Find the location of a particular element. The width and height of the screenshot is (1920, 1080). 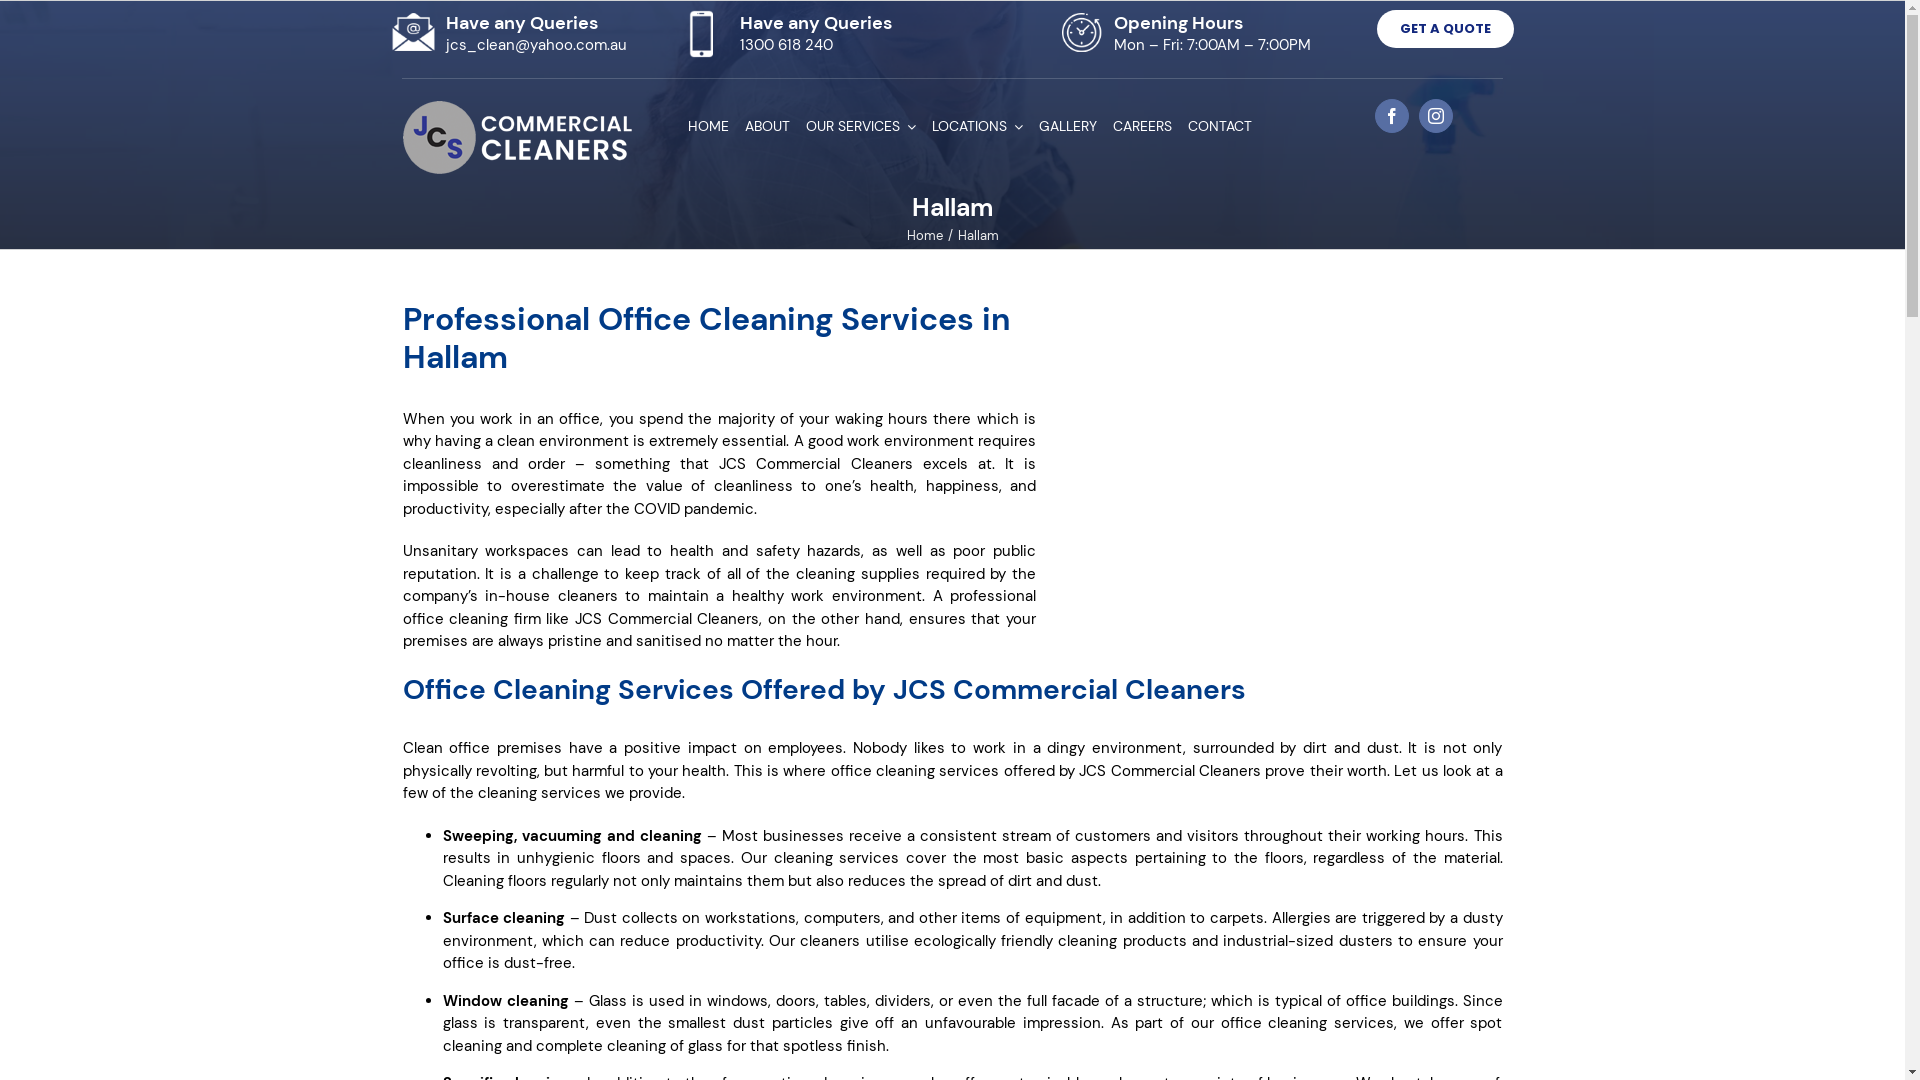

GET A QUOTE is located at coordinates (1446, 29).